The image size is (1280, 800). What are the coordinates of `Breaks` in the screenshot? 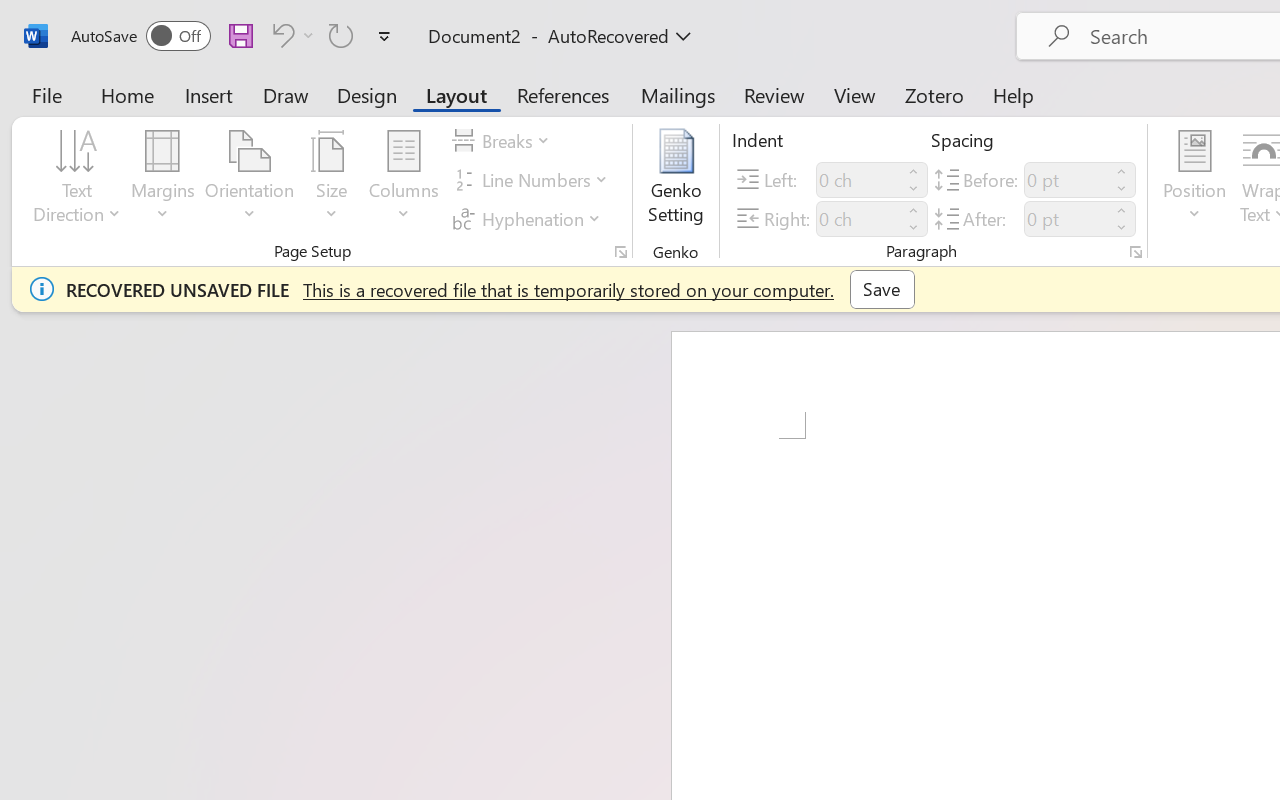 It's located at (504, 141).